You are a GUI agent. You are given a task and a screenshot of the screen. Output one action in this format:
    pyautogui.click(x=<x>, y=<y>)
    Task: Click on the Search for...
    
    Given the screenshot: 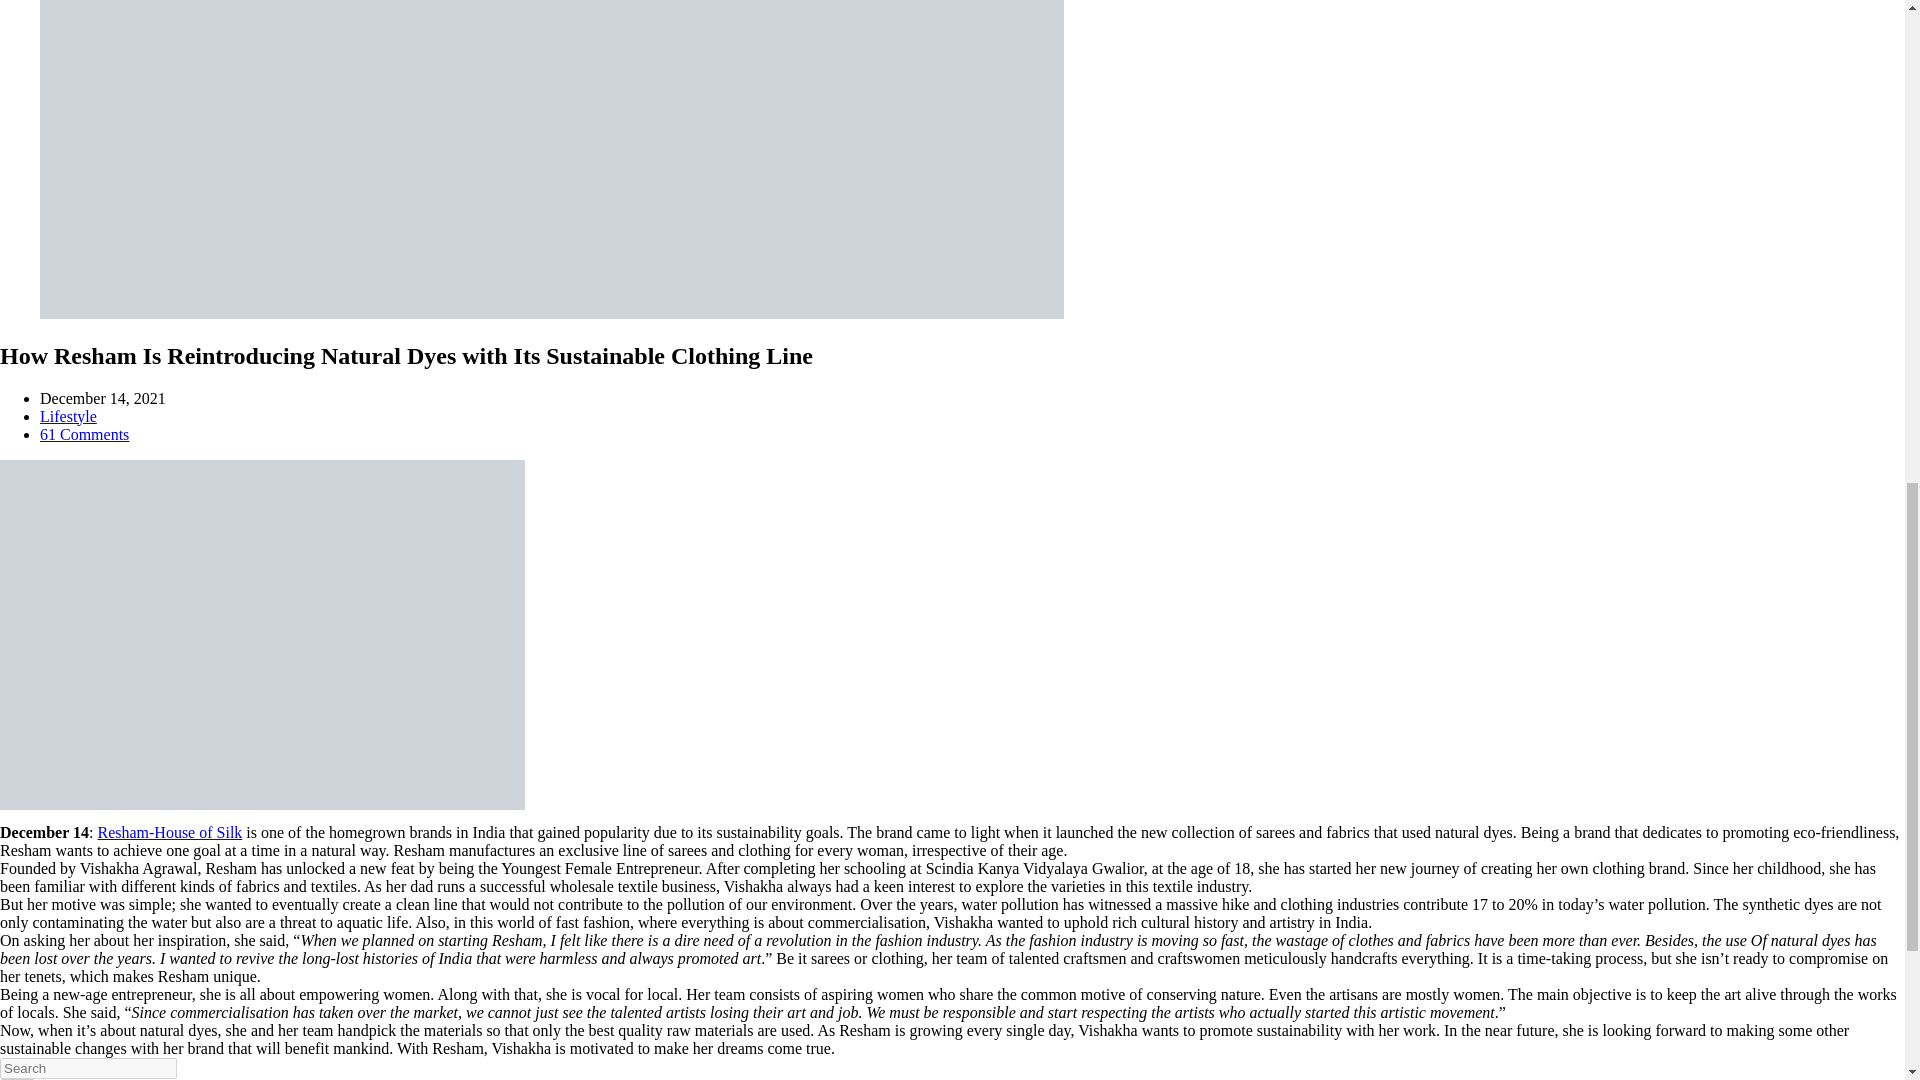 What is the action you would take?
    pyautogui.click(x=88, y=1068)
    